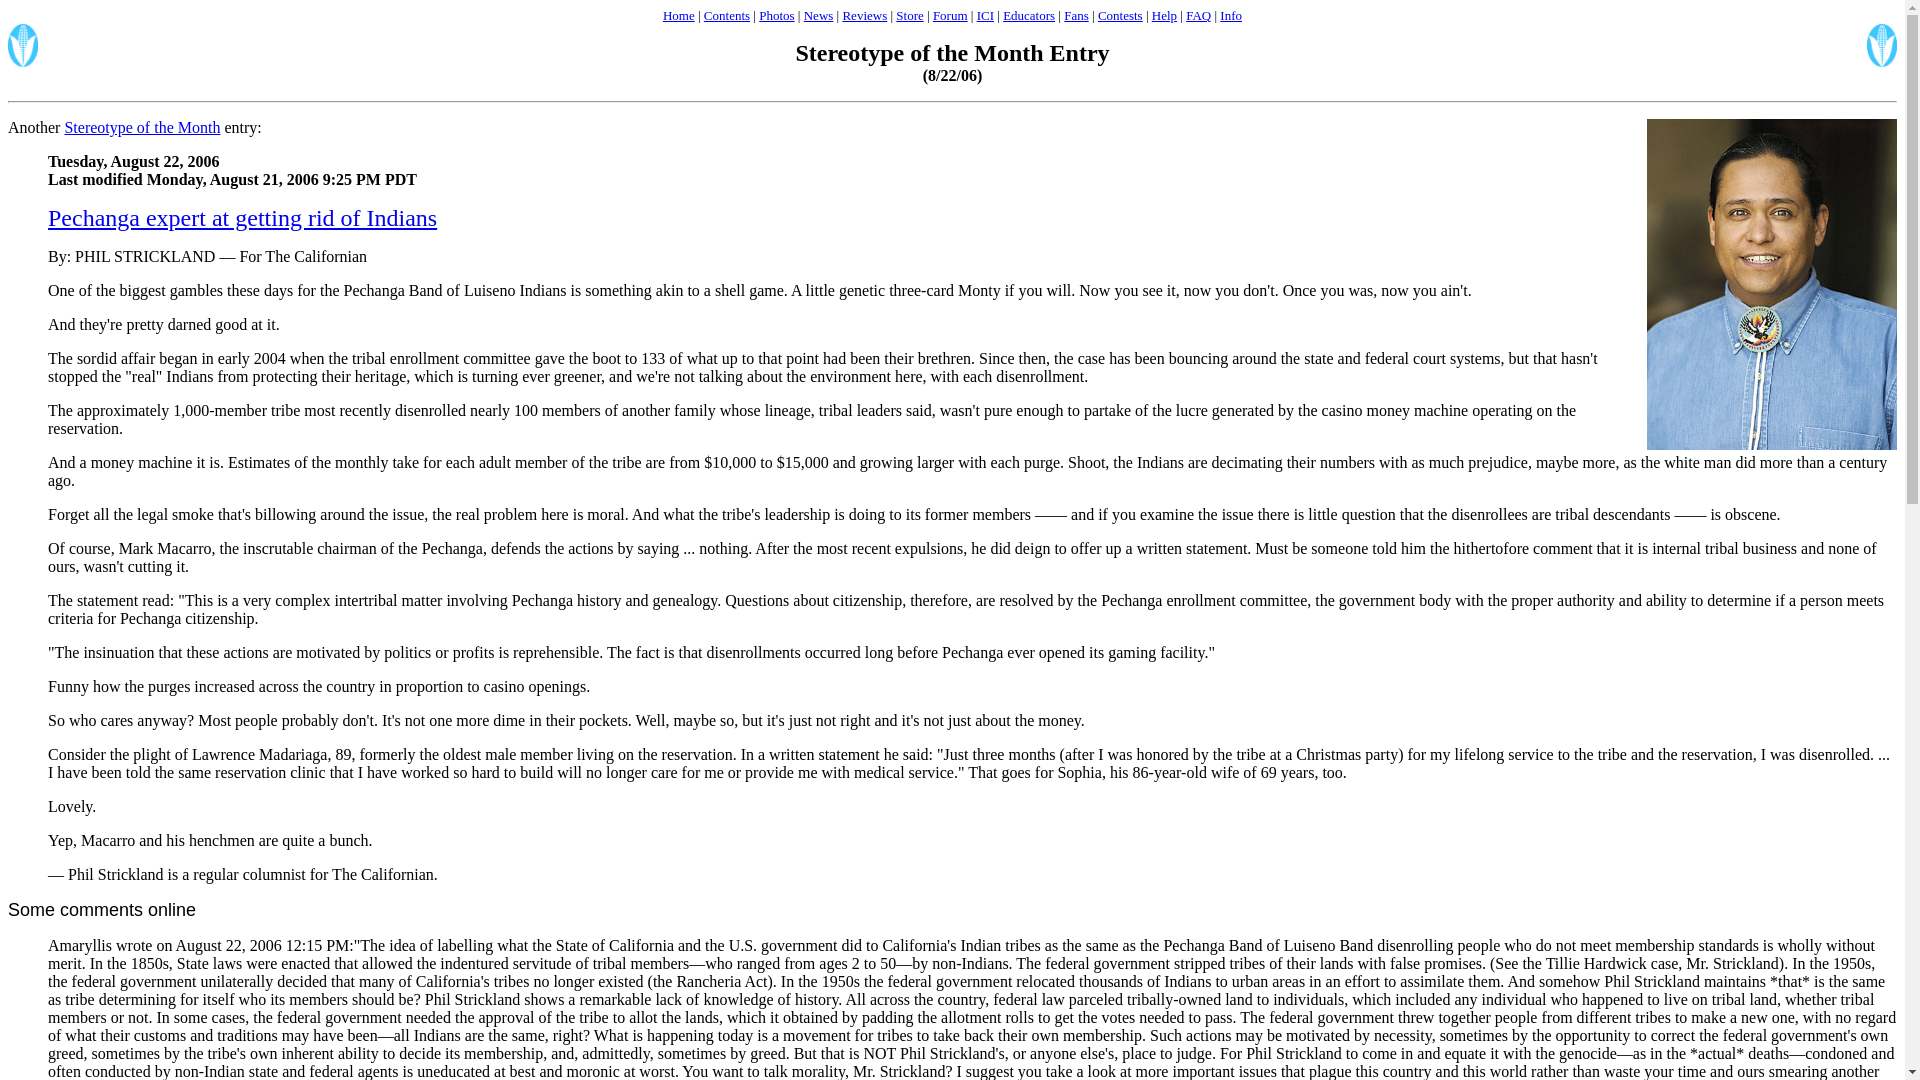 The width and height of the screenshot is (1920, 1080). Describe the element at coordinates (1076, 14) in the screenshot. I see `Fans` at that location.